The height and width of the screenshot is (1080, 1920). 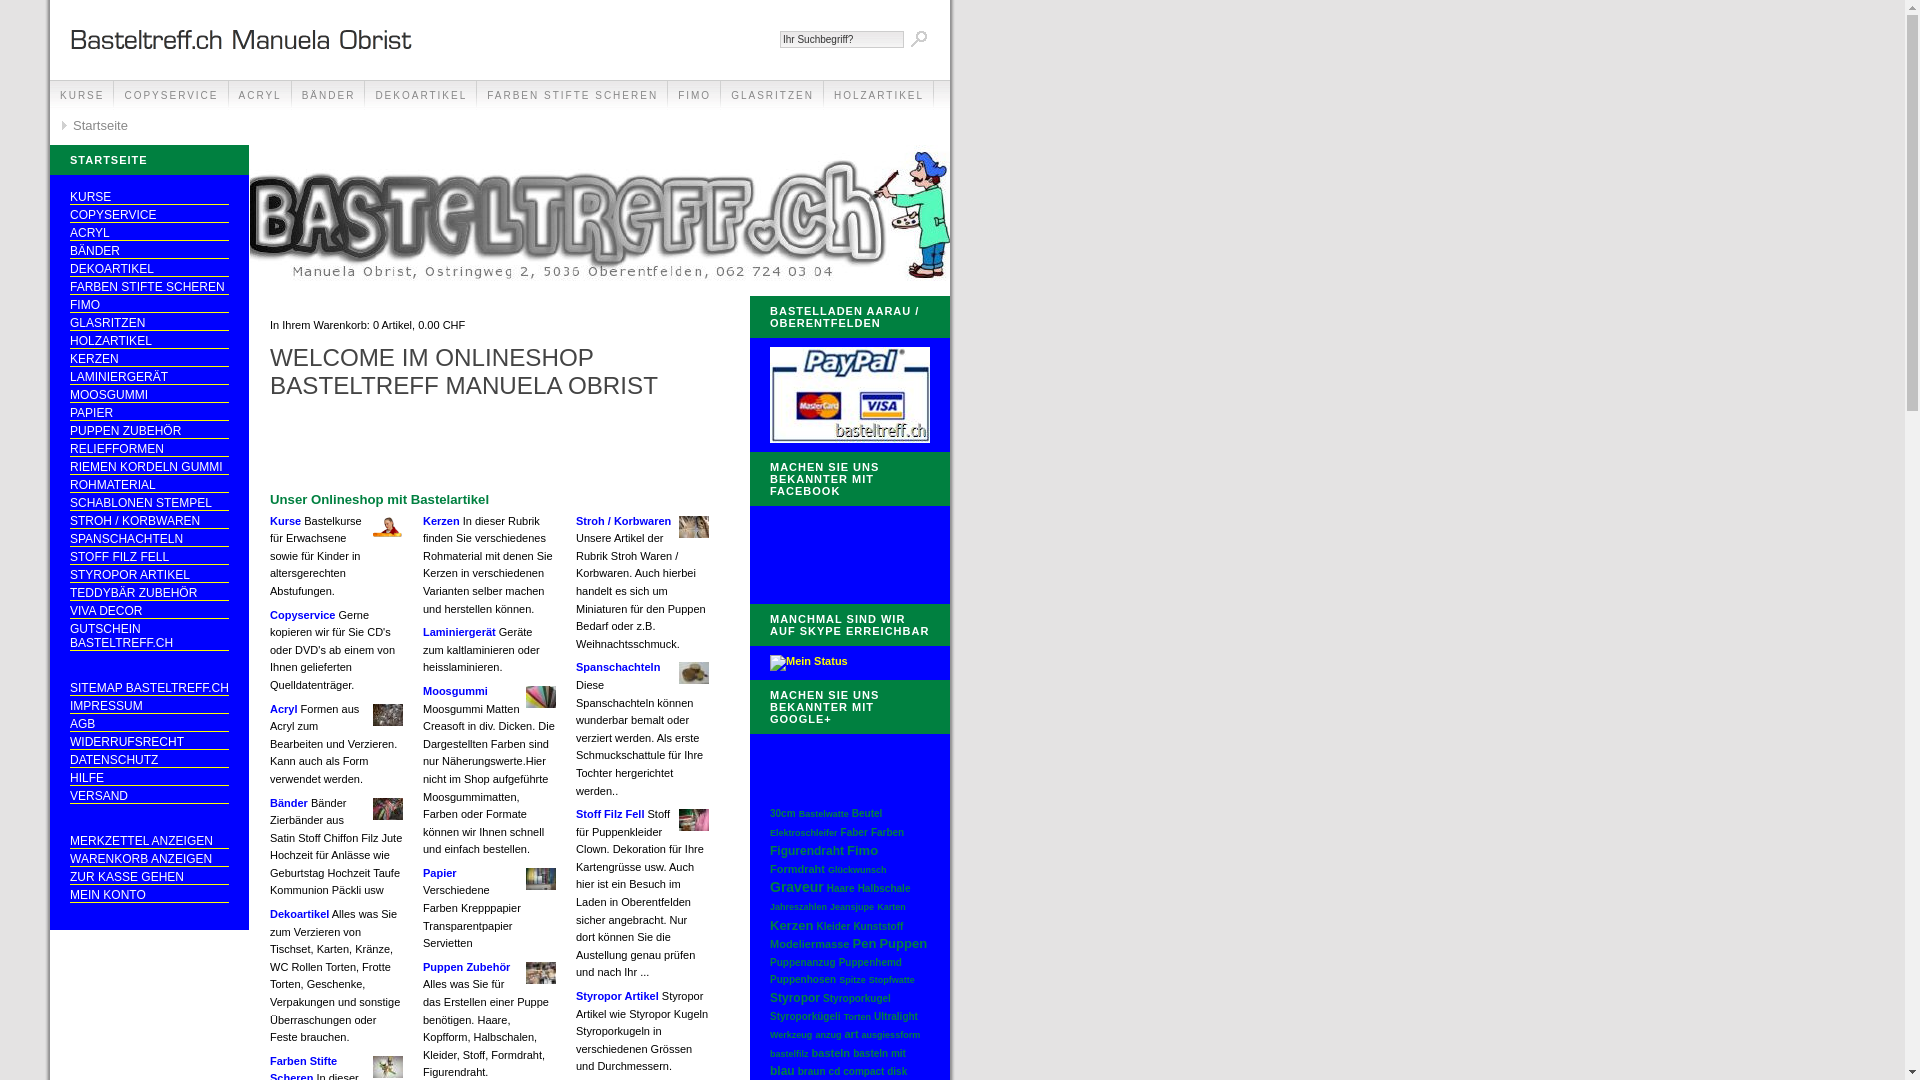 I want to click on Spanschachteln, so click(x=618, y=667).